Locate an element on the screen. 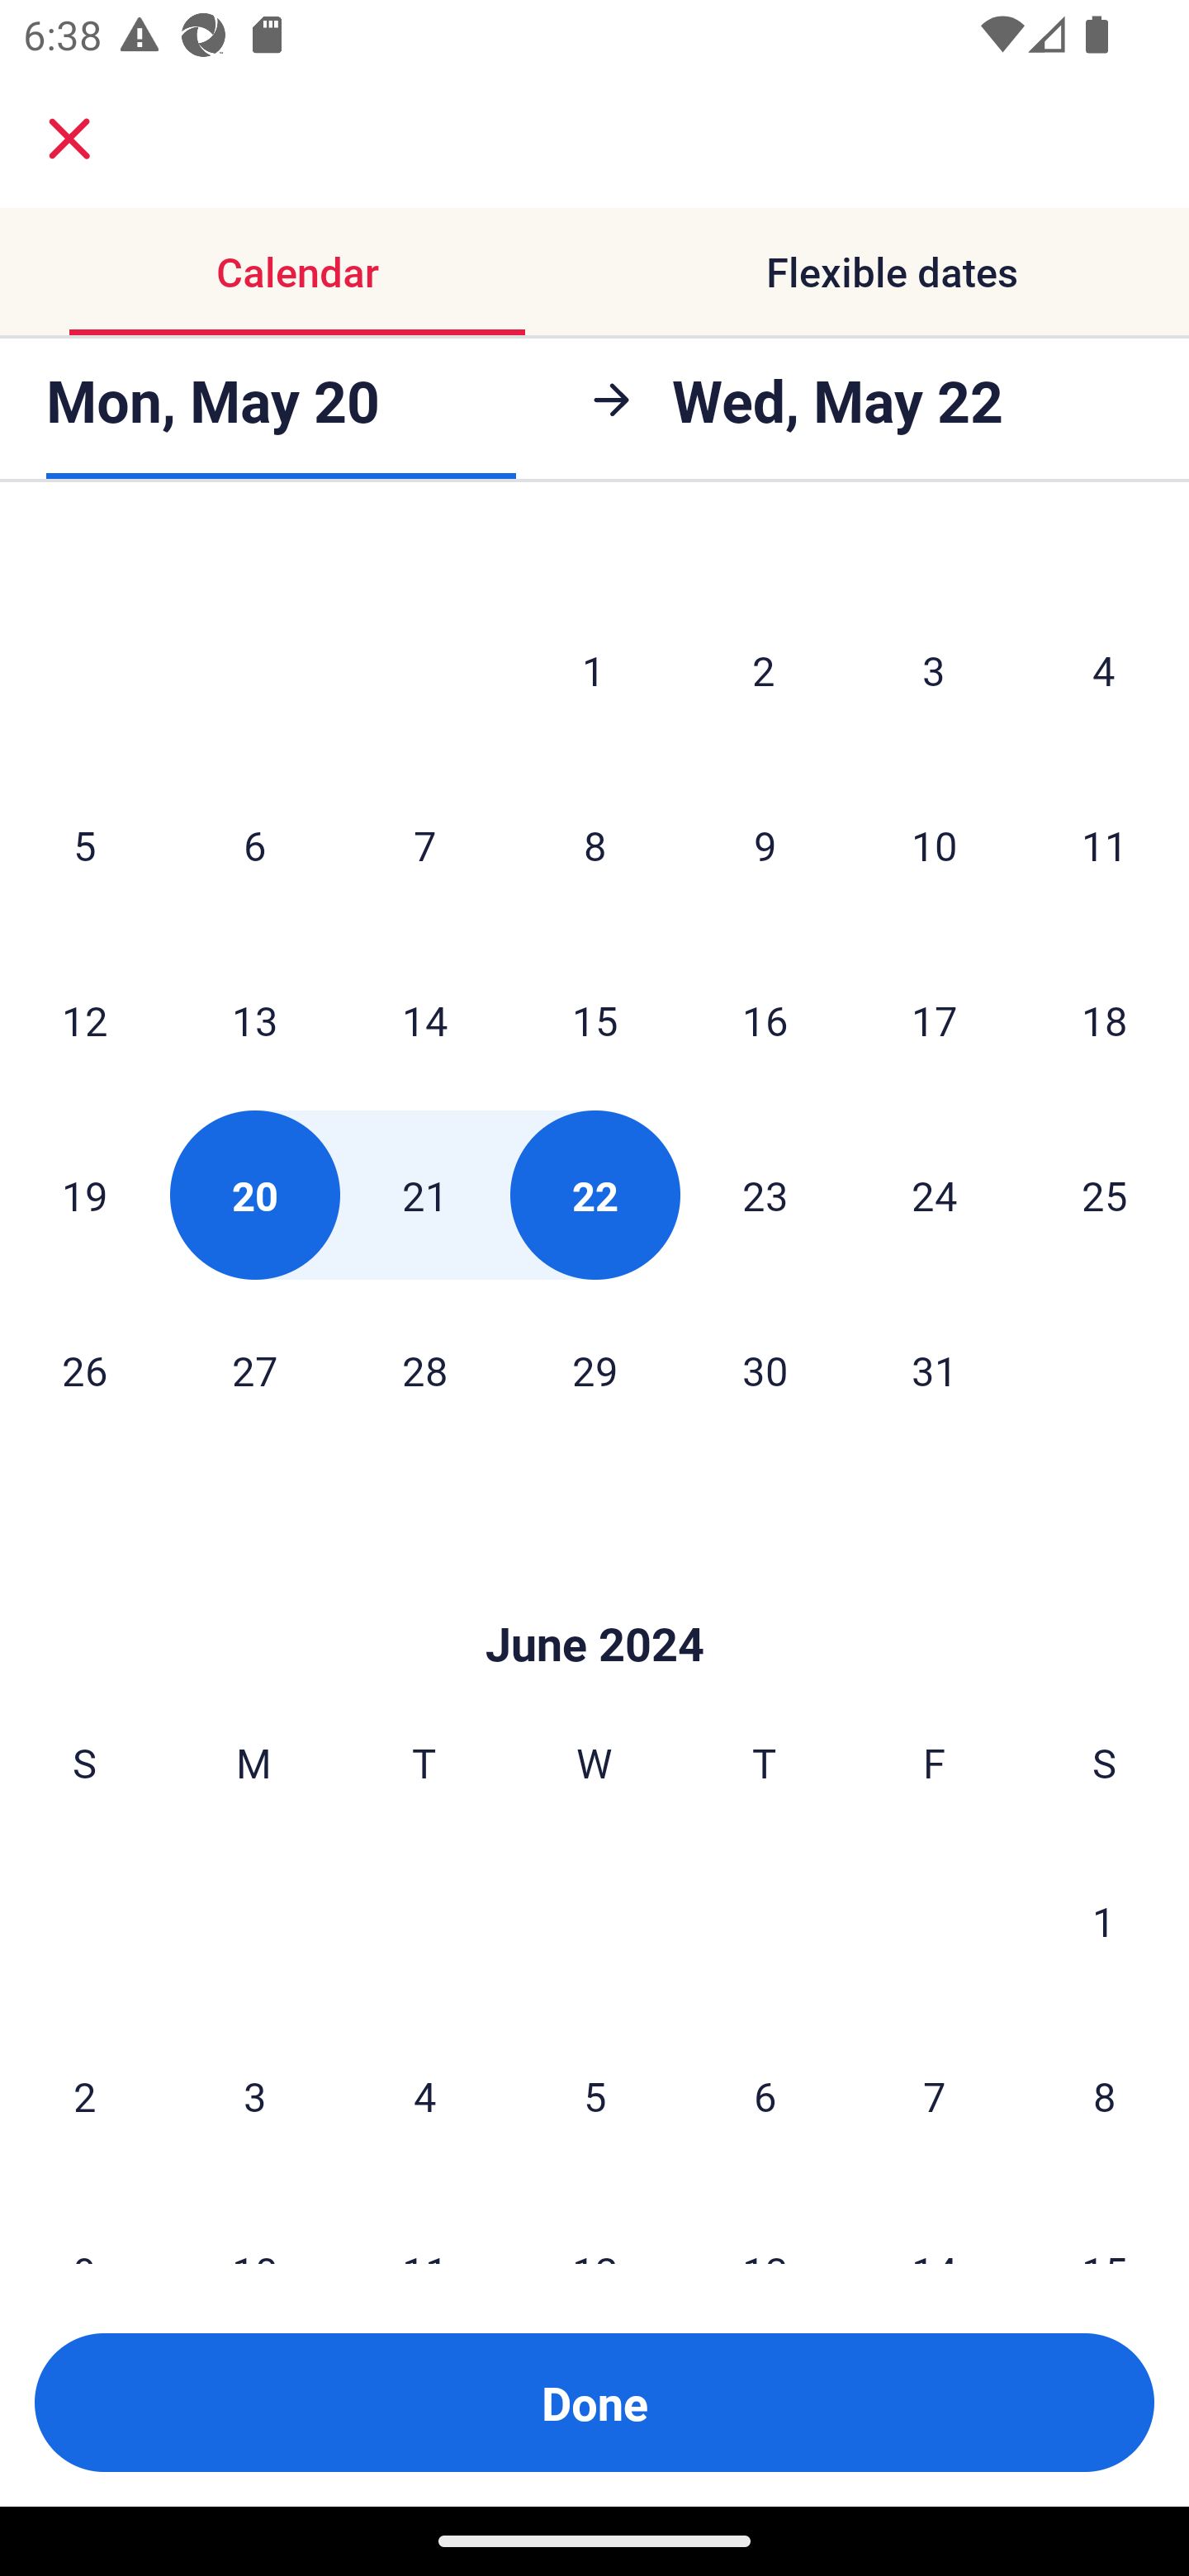 The image size is (1189, 2576). 5 Sunday, May 5, 2024 is located at coordinates (84, 845).